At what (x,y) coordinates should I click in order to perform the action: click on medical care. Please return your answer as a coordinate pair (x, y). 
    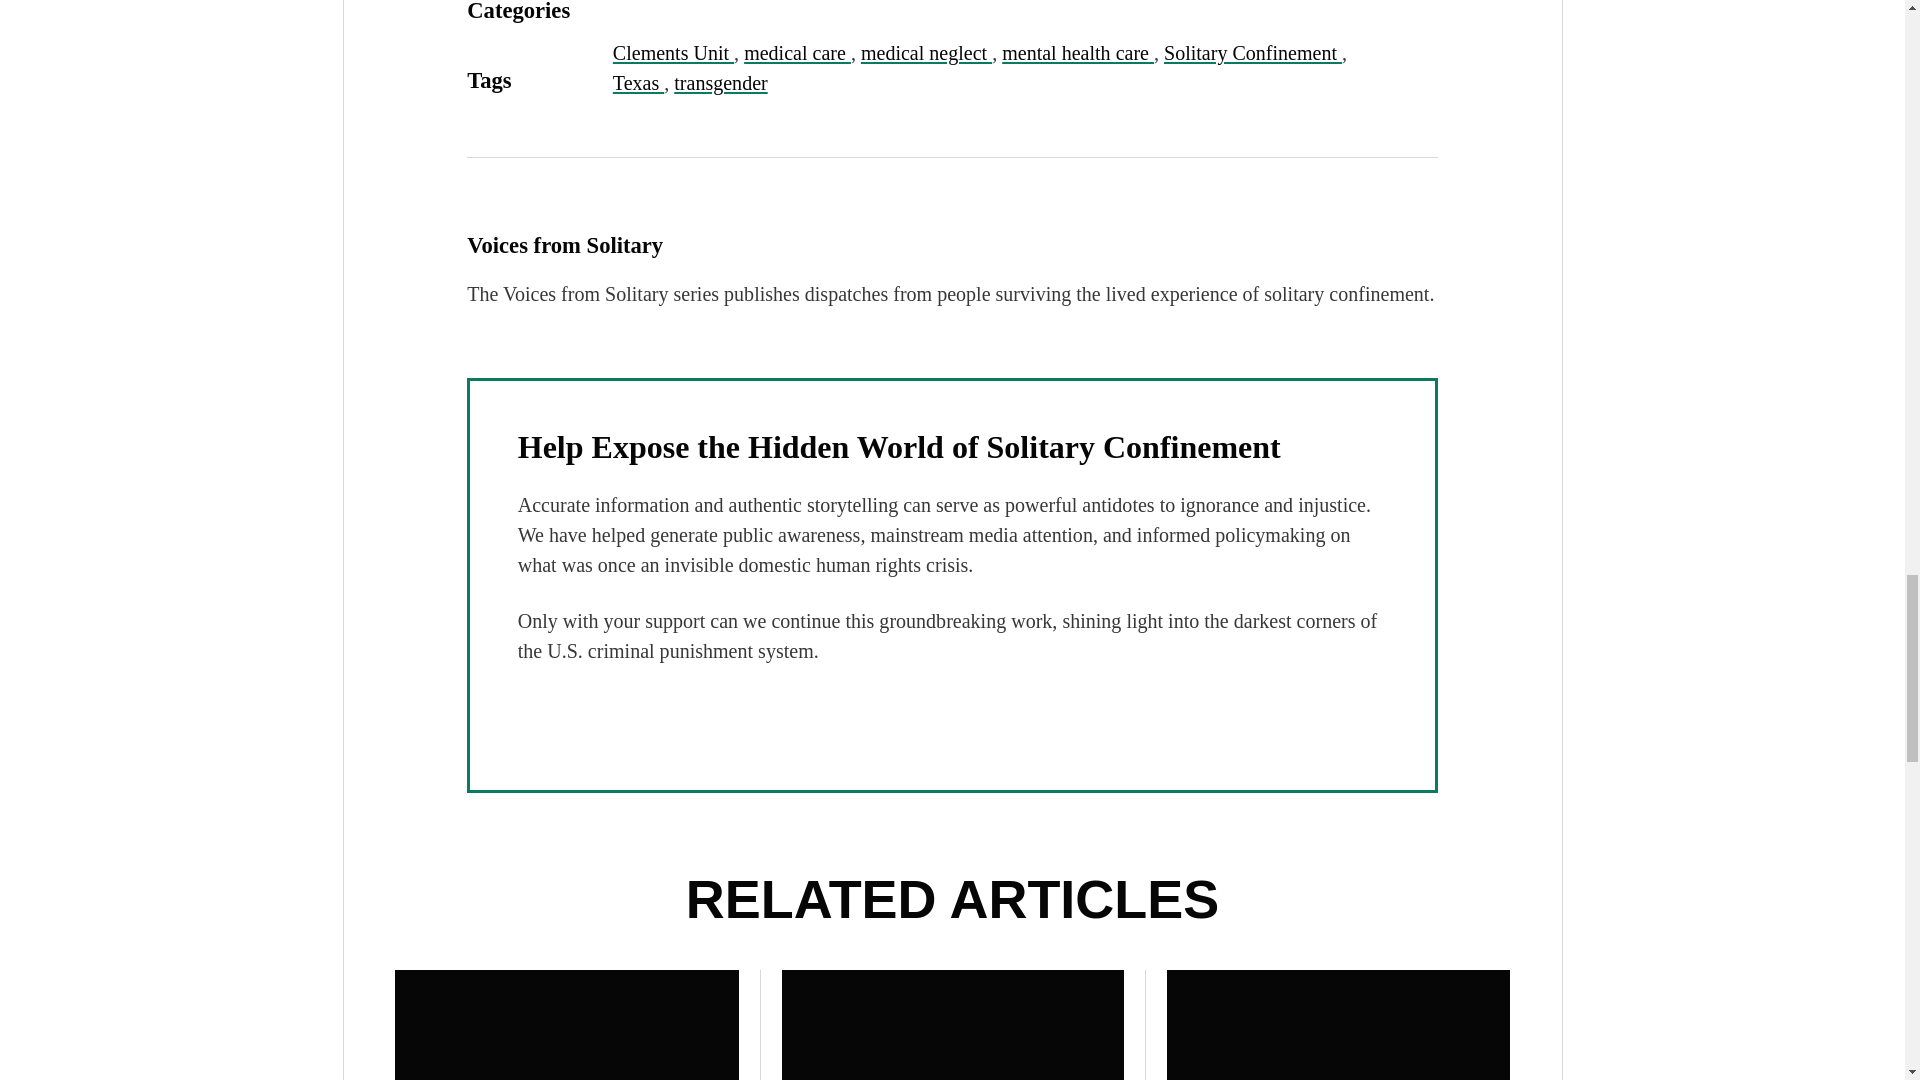
    Looking at the image, I should click on (797, 52).